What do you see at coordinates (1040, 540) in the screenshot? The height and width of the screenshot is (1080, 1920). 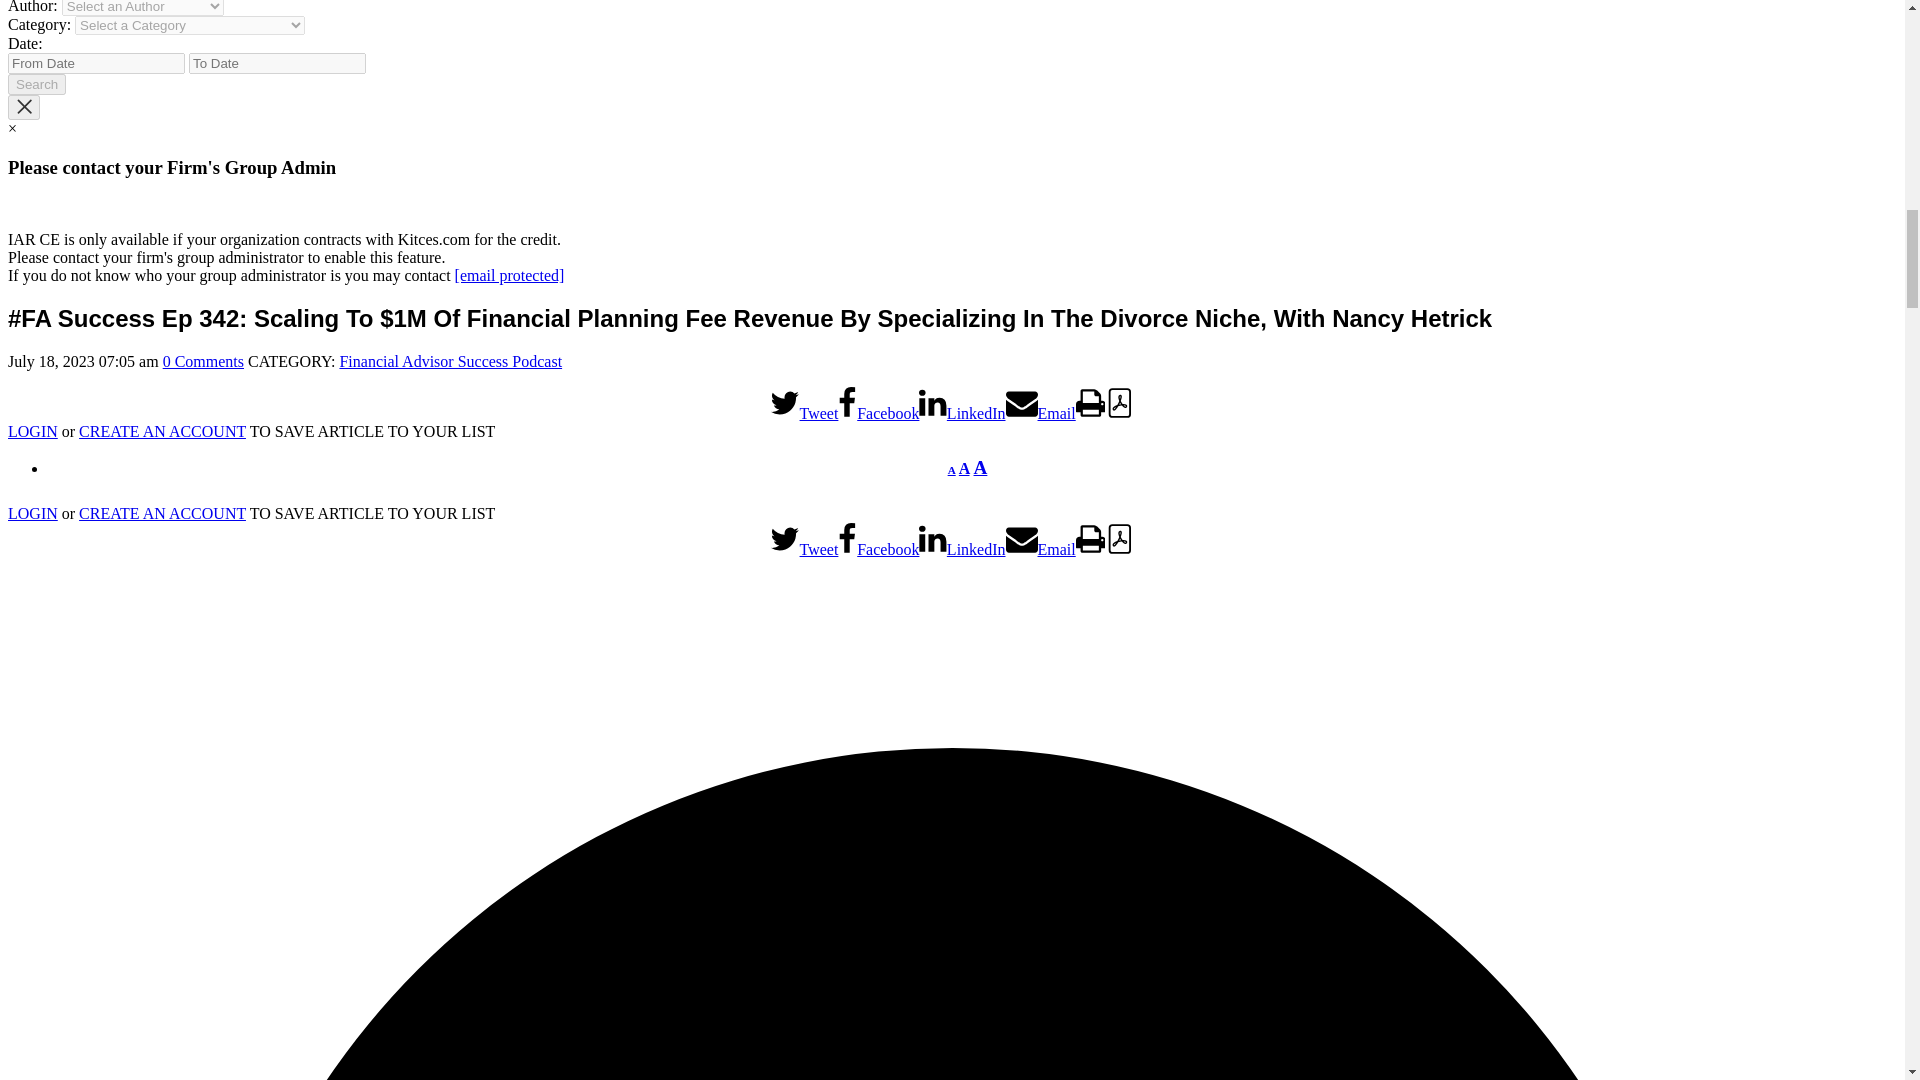 I see `Email` at bounding box center [1040, 540].